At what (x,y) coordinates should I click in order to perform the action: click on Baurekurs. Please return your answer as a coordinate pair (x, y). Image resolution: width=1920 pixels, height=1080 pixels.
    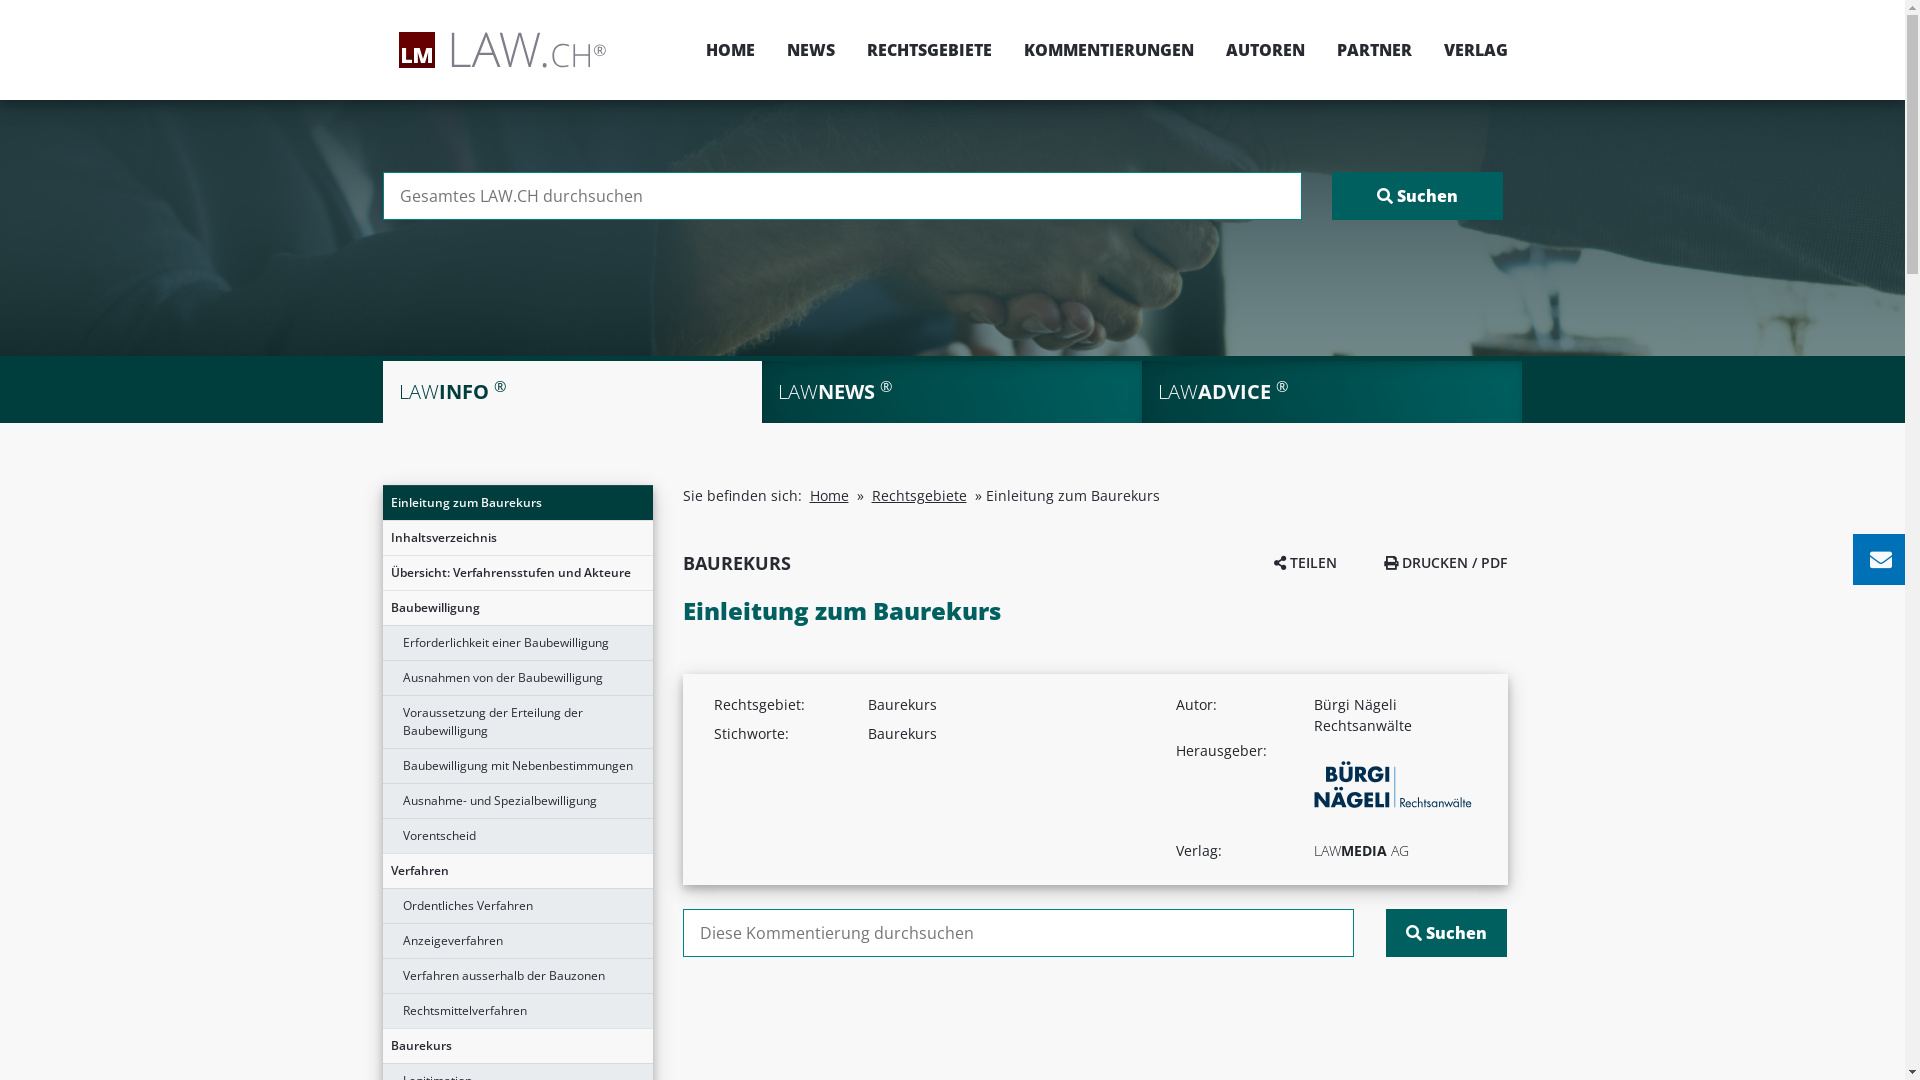
    Looking at the image, I should click on (517, 1046).